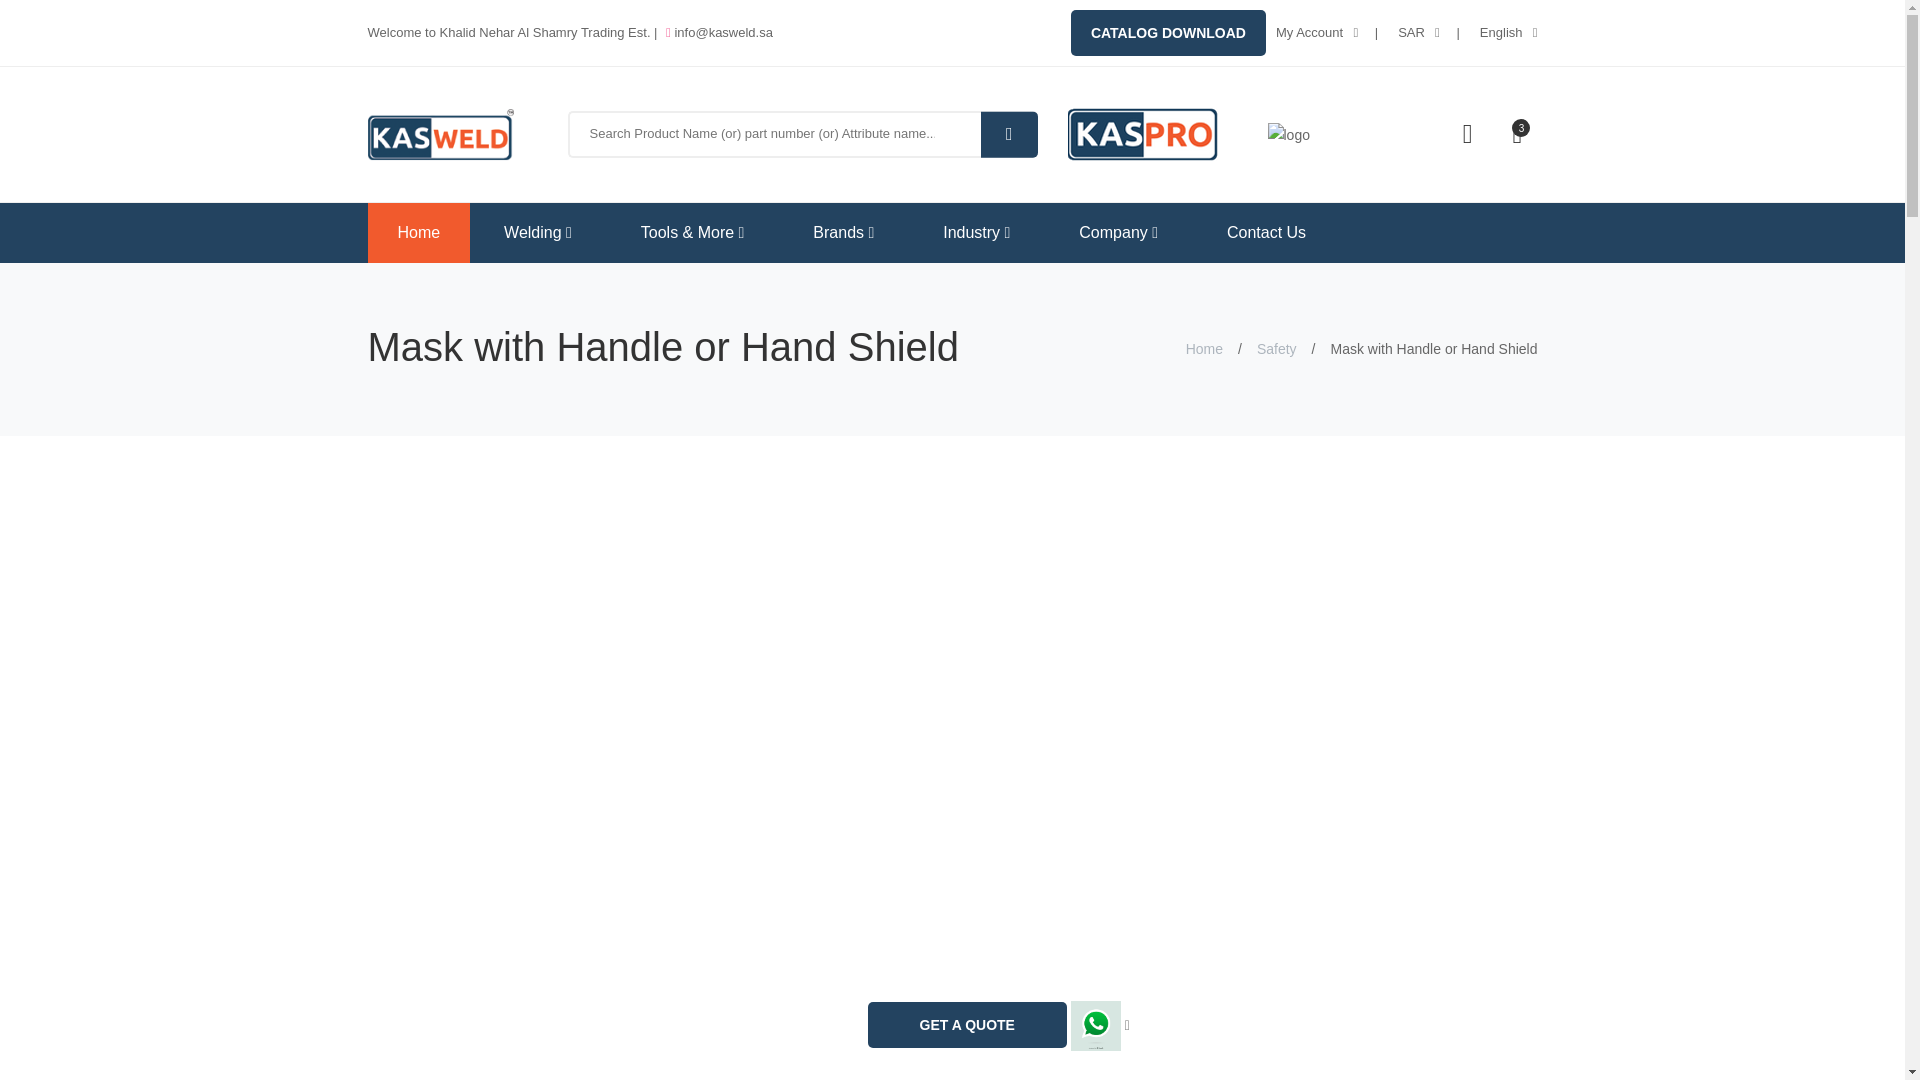  Describe the element at coordinates (1309, 32) in the screenshot. I see `My Account` at that location.